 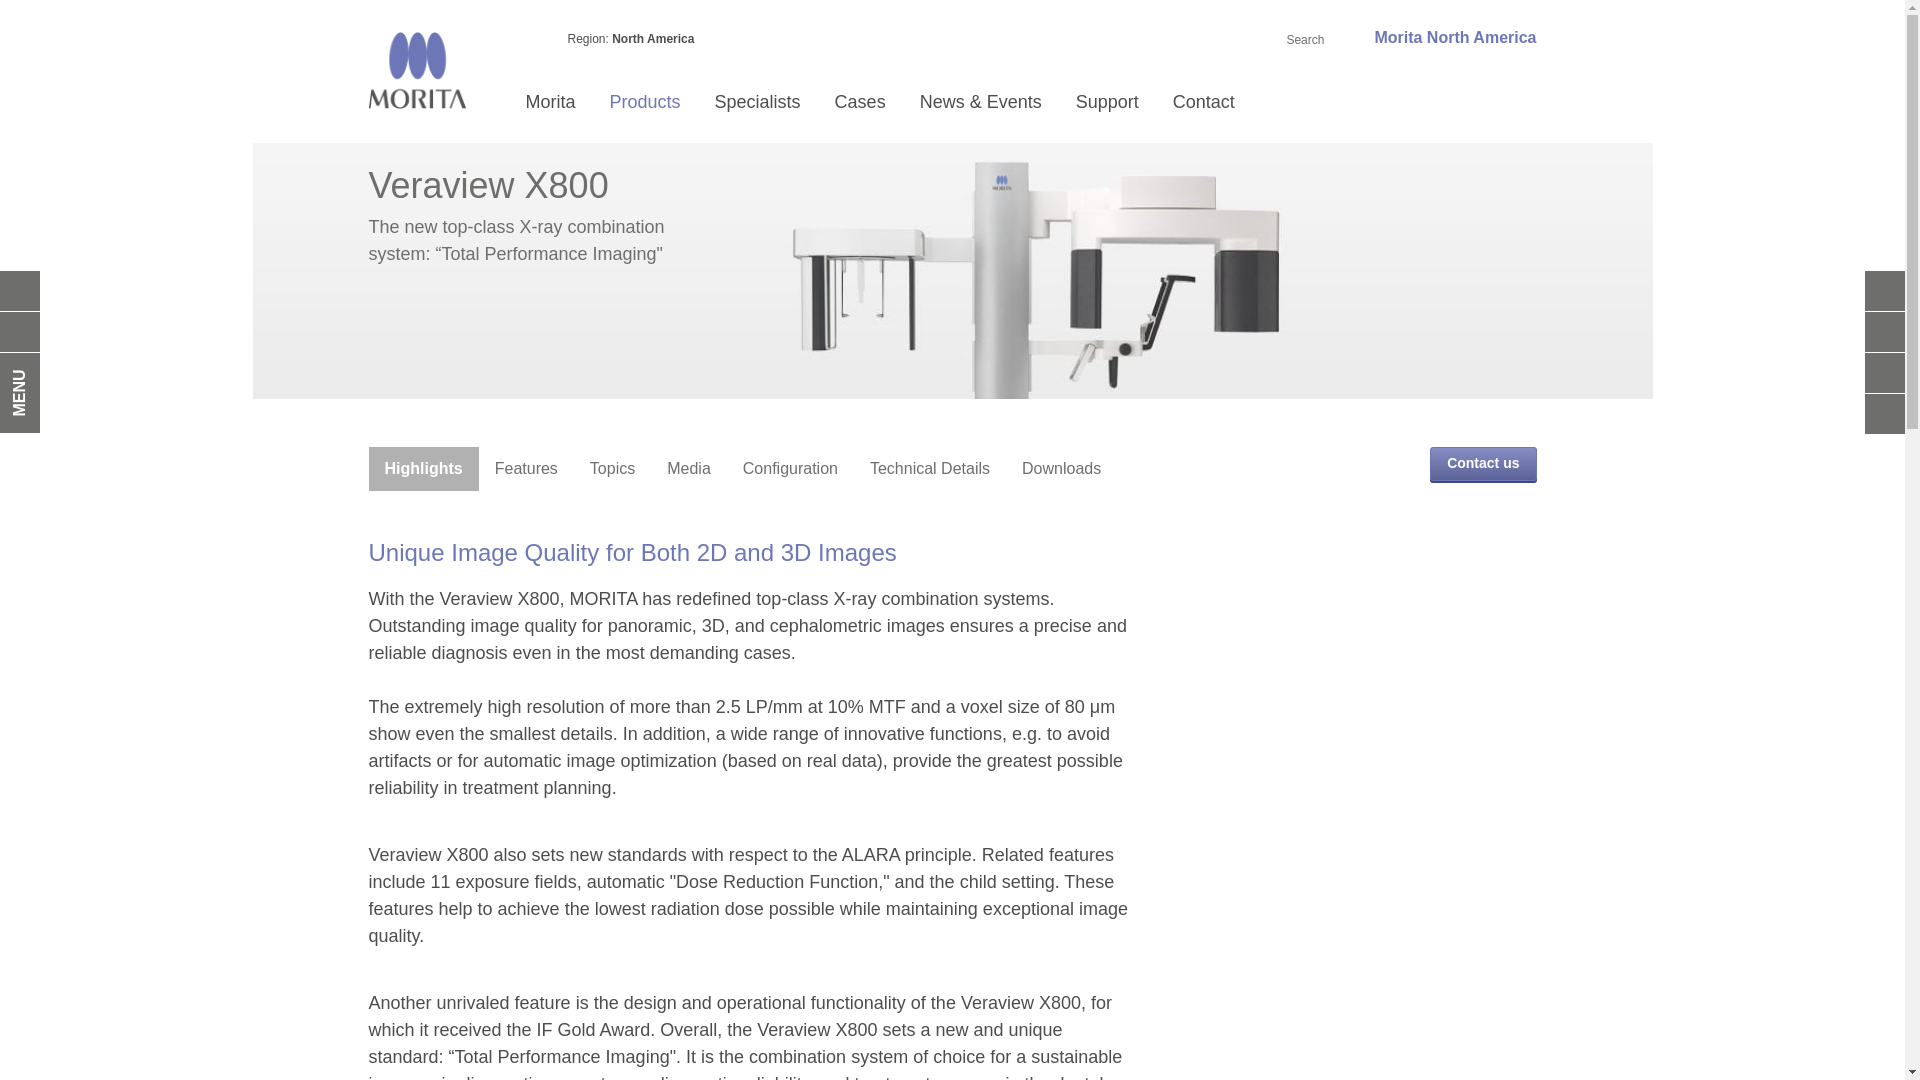 What do you see at coordinates (742, 277) in the screenshot?
I see `Endodontic Systems` at bounding box center [742, 277].